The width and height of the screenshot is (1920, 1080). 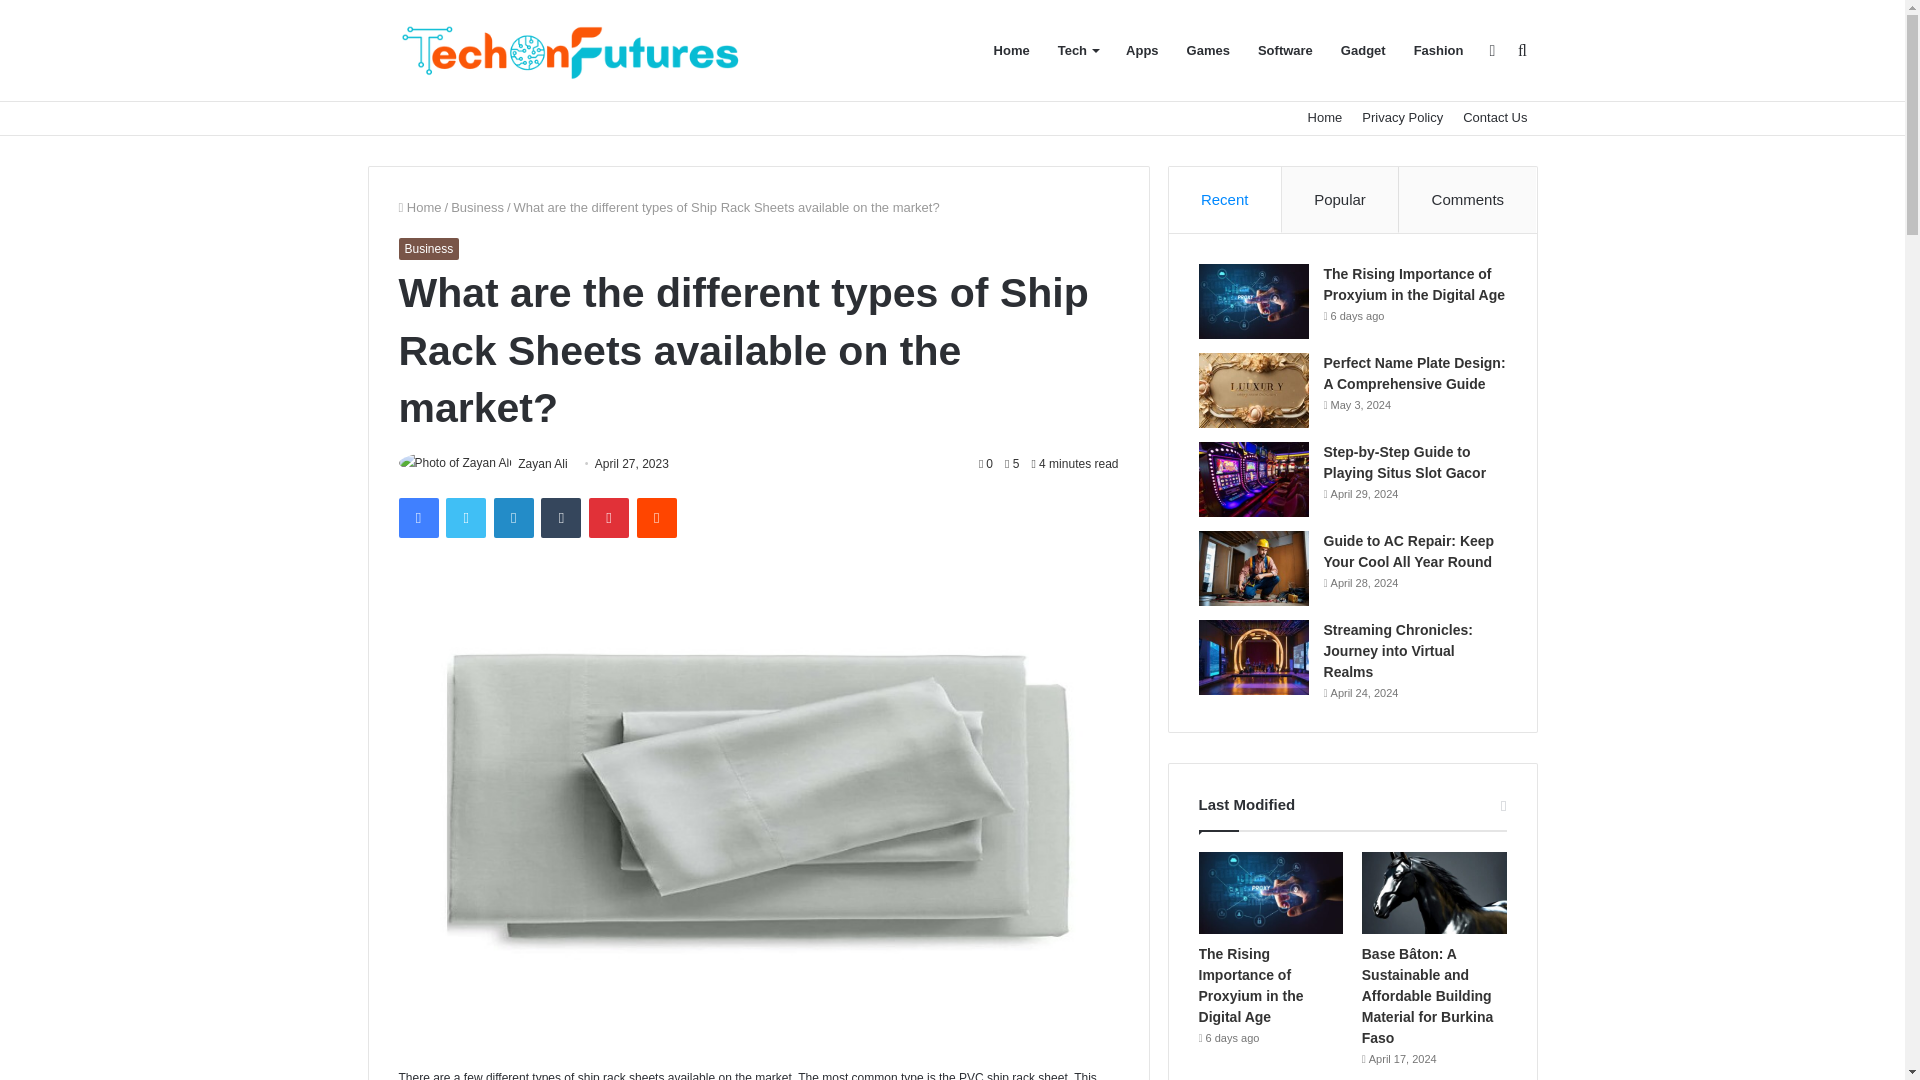 I want to click on LinkedIn, so click(x=513, y=517).